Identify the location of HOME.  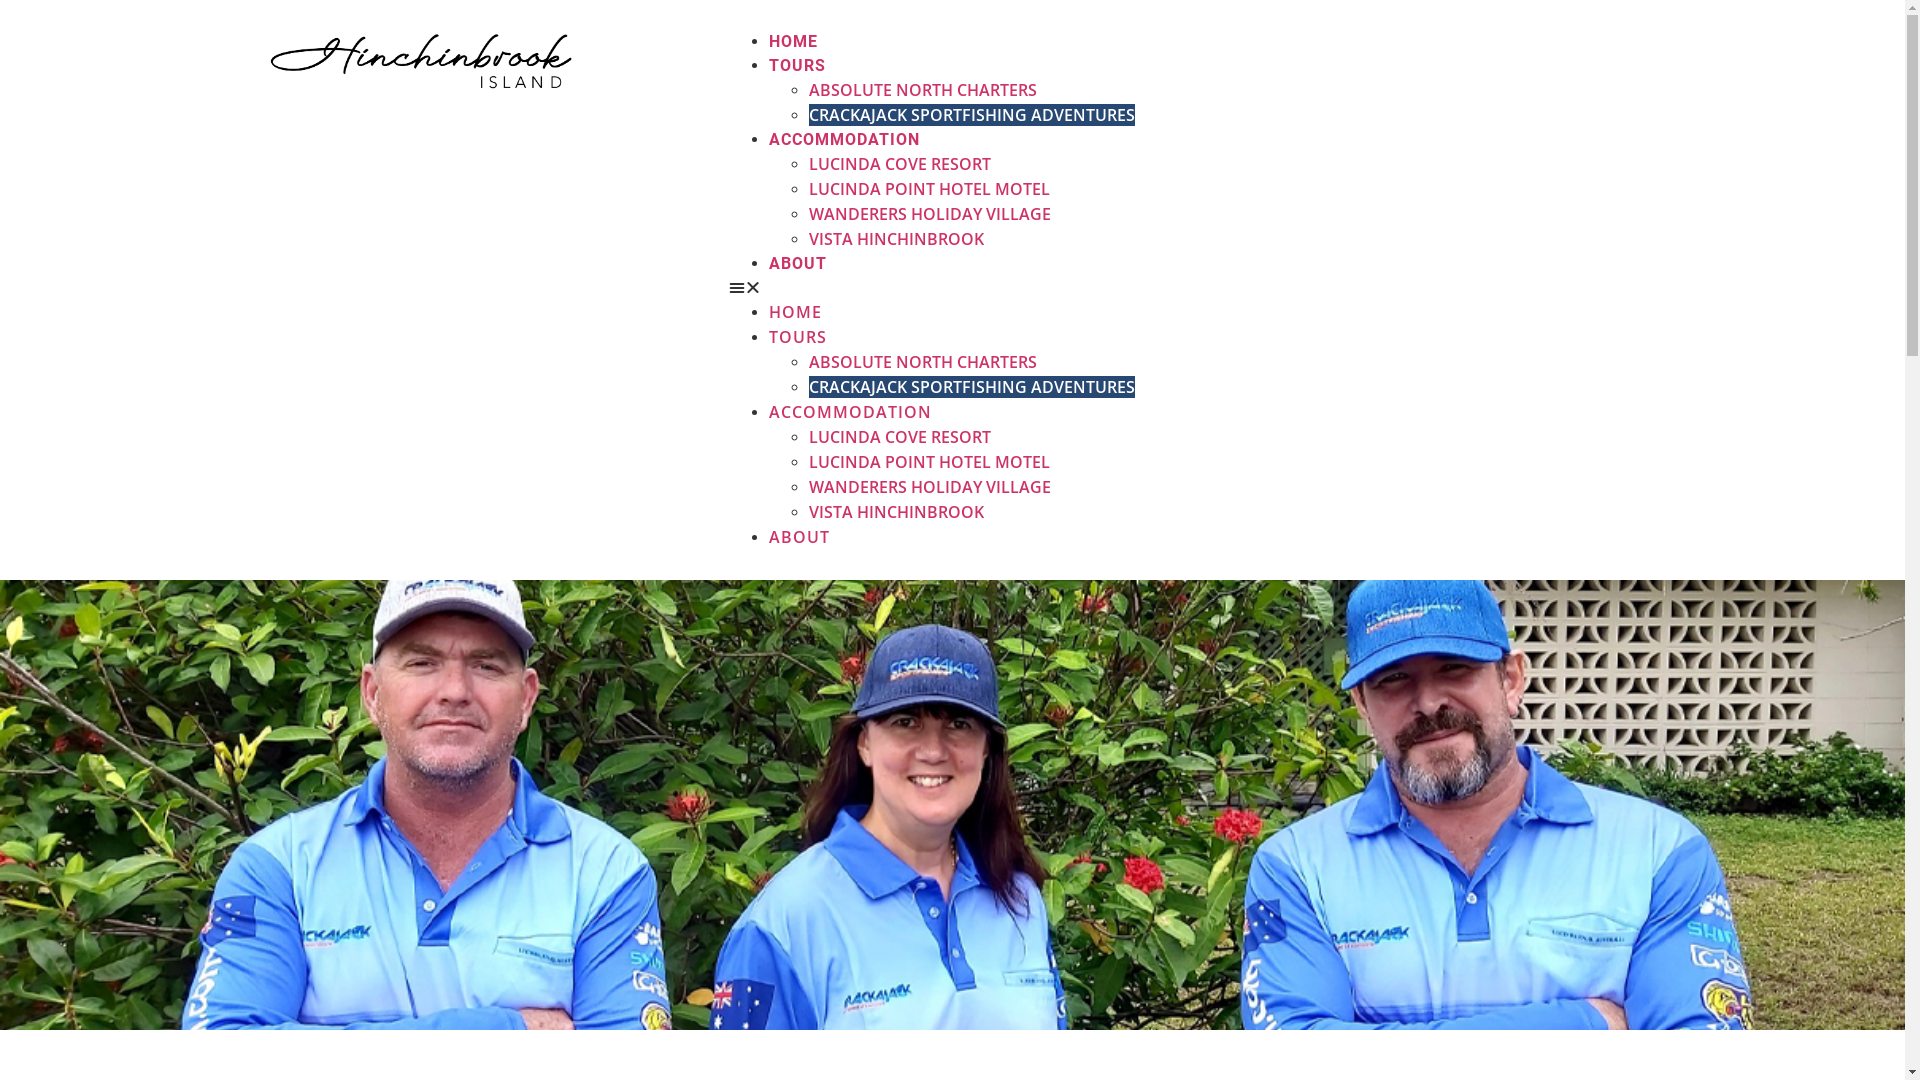
(796, 312).